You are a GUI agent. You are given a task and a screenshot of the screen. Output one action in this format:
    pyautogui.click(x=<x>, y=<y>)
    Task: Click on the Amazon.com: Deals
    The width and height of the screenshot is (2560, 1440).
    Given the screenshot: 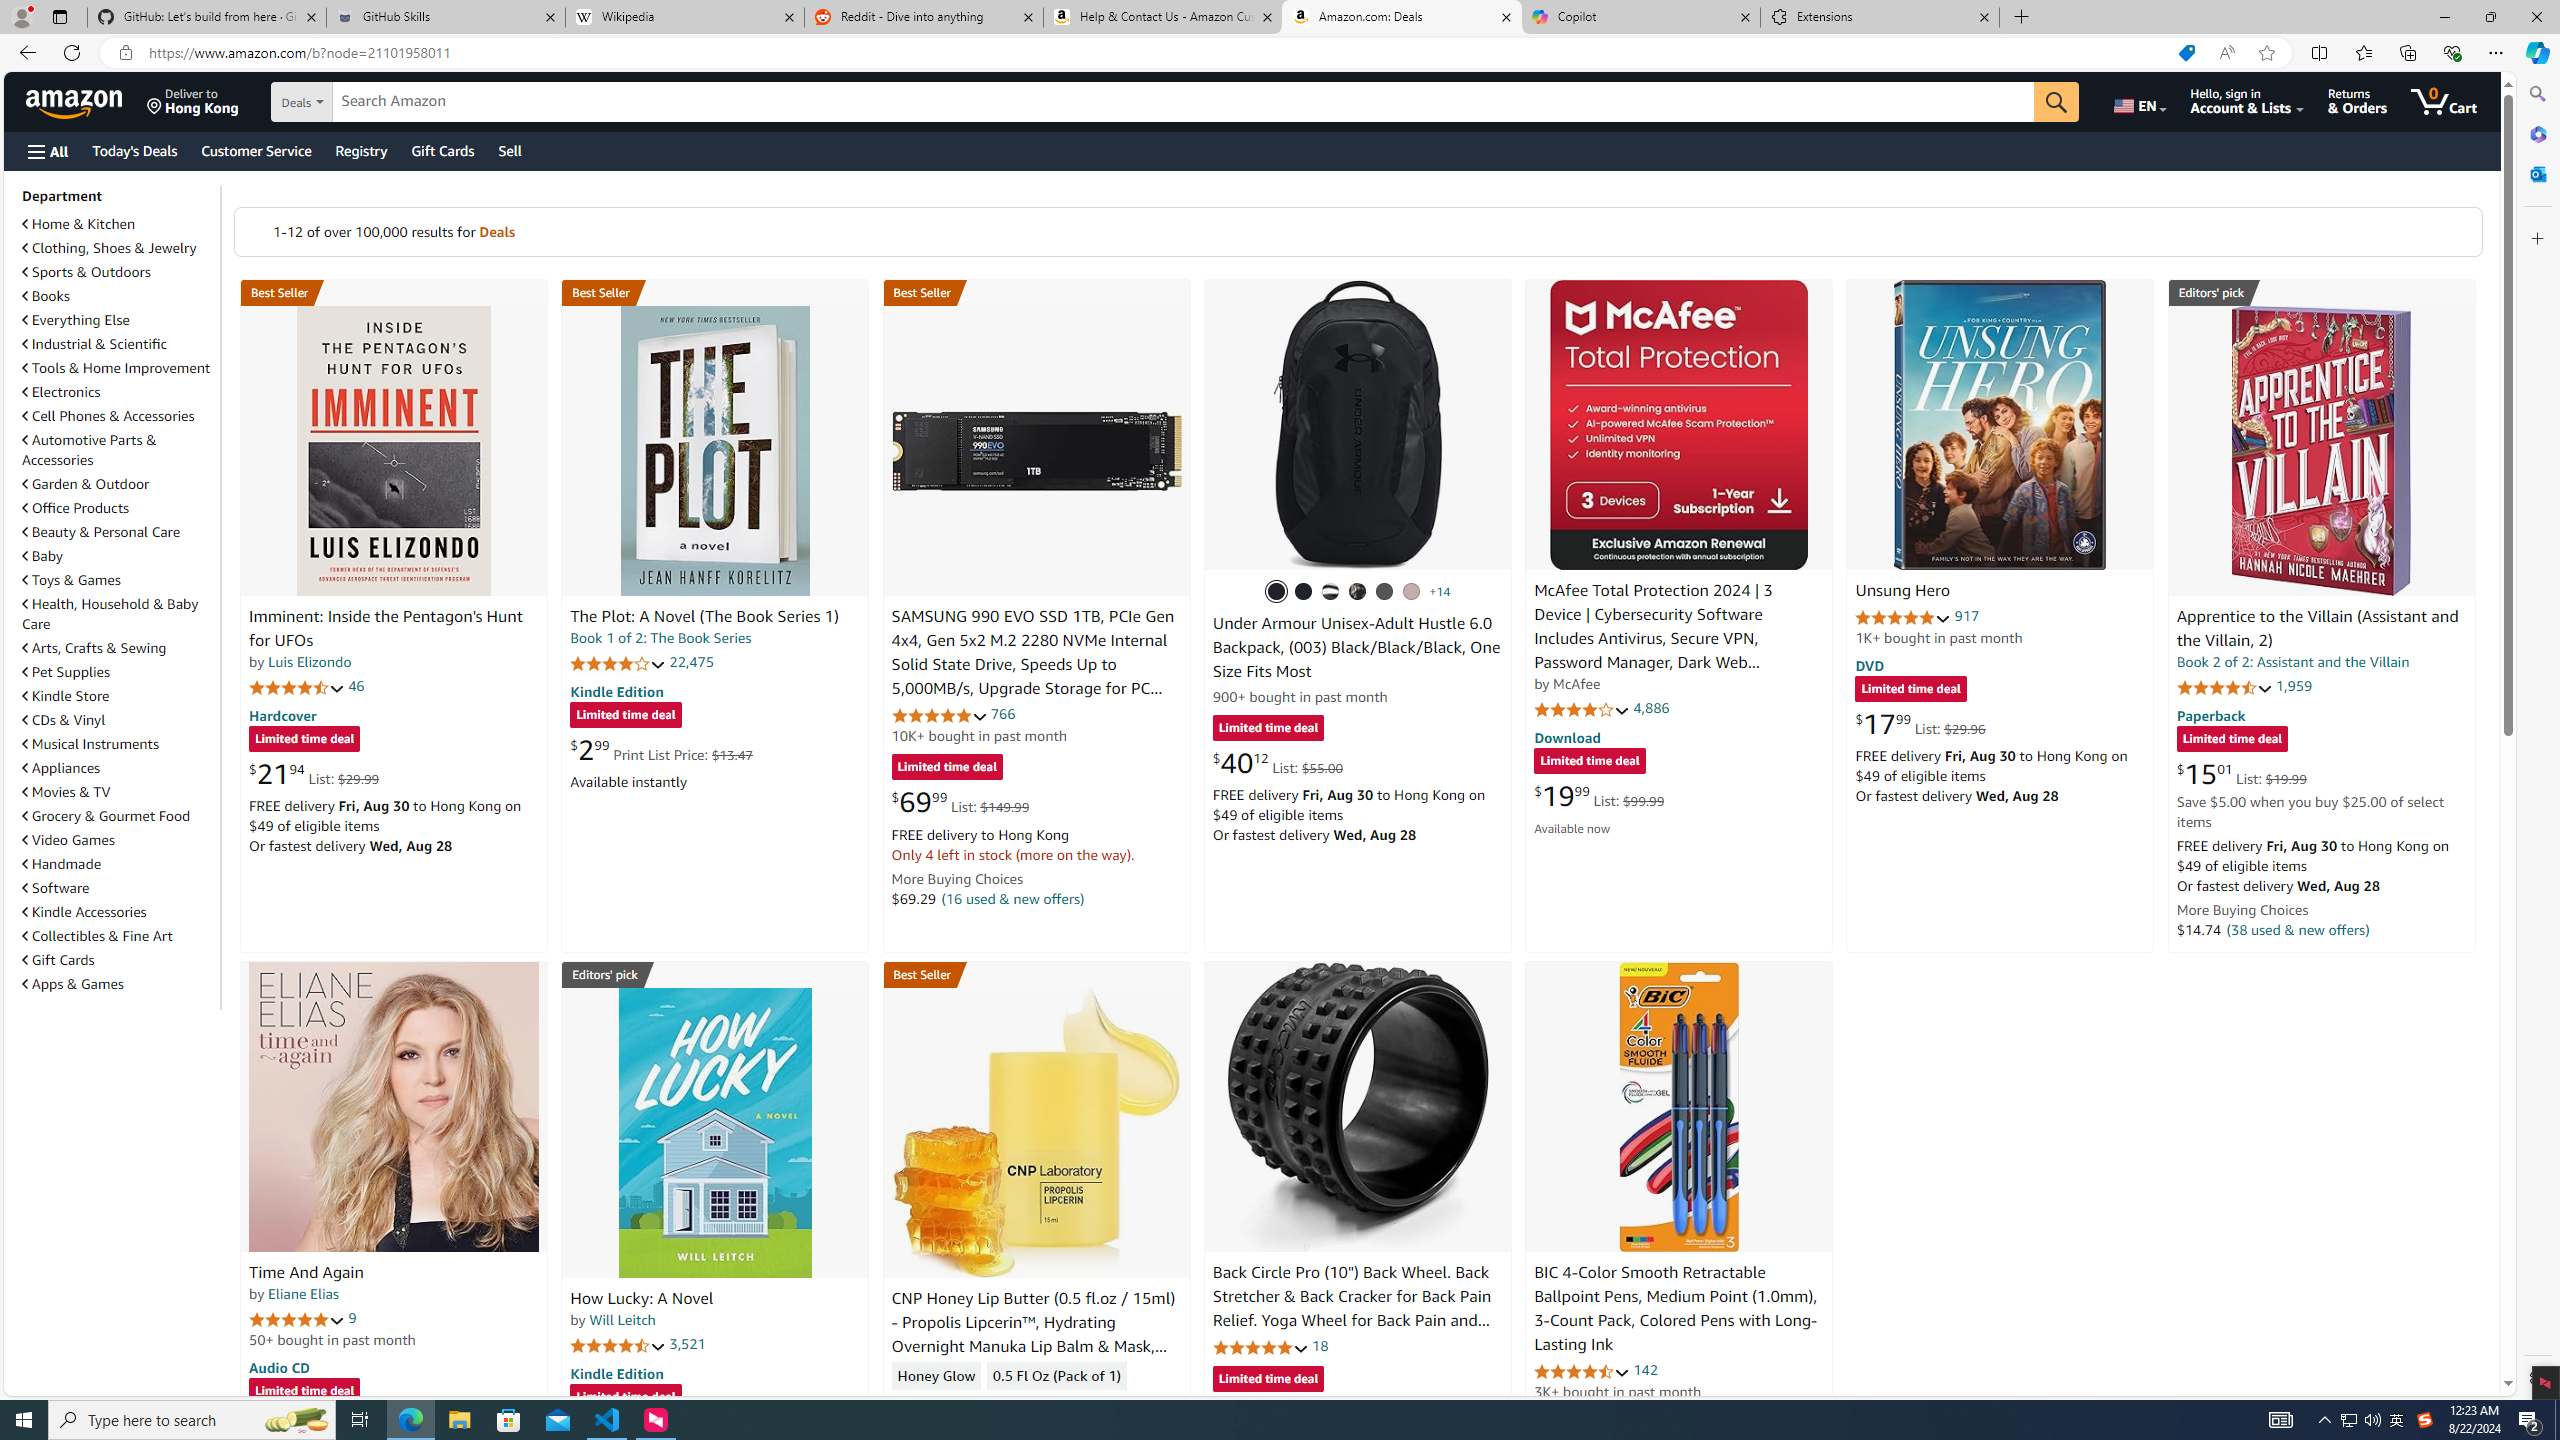 What is the action you would take?
    pyautogui.click(x=1402, y=17)
    